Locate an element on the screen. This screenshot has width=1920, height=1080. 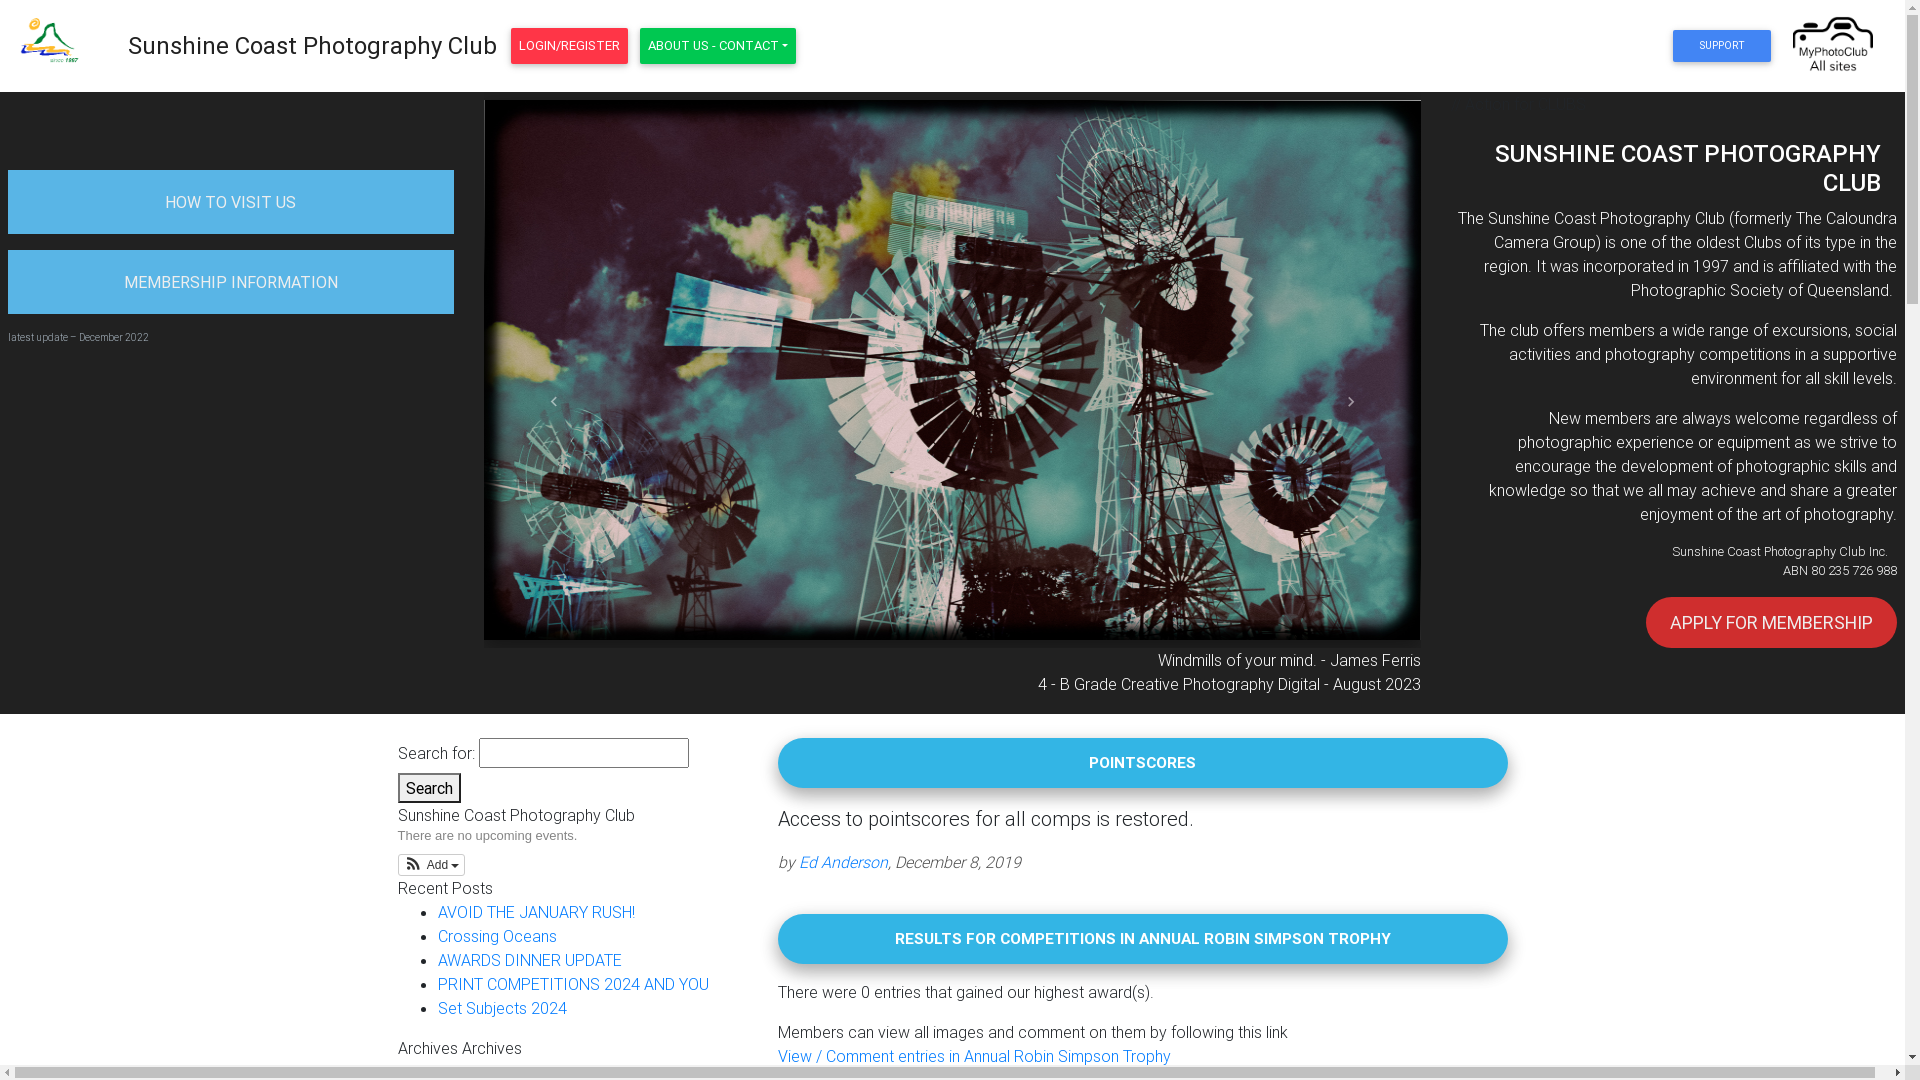
APPLY FOR MEMBERSHIP is located at coordinates (1772, 622).